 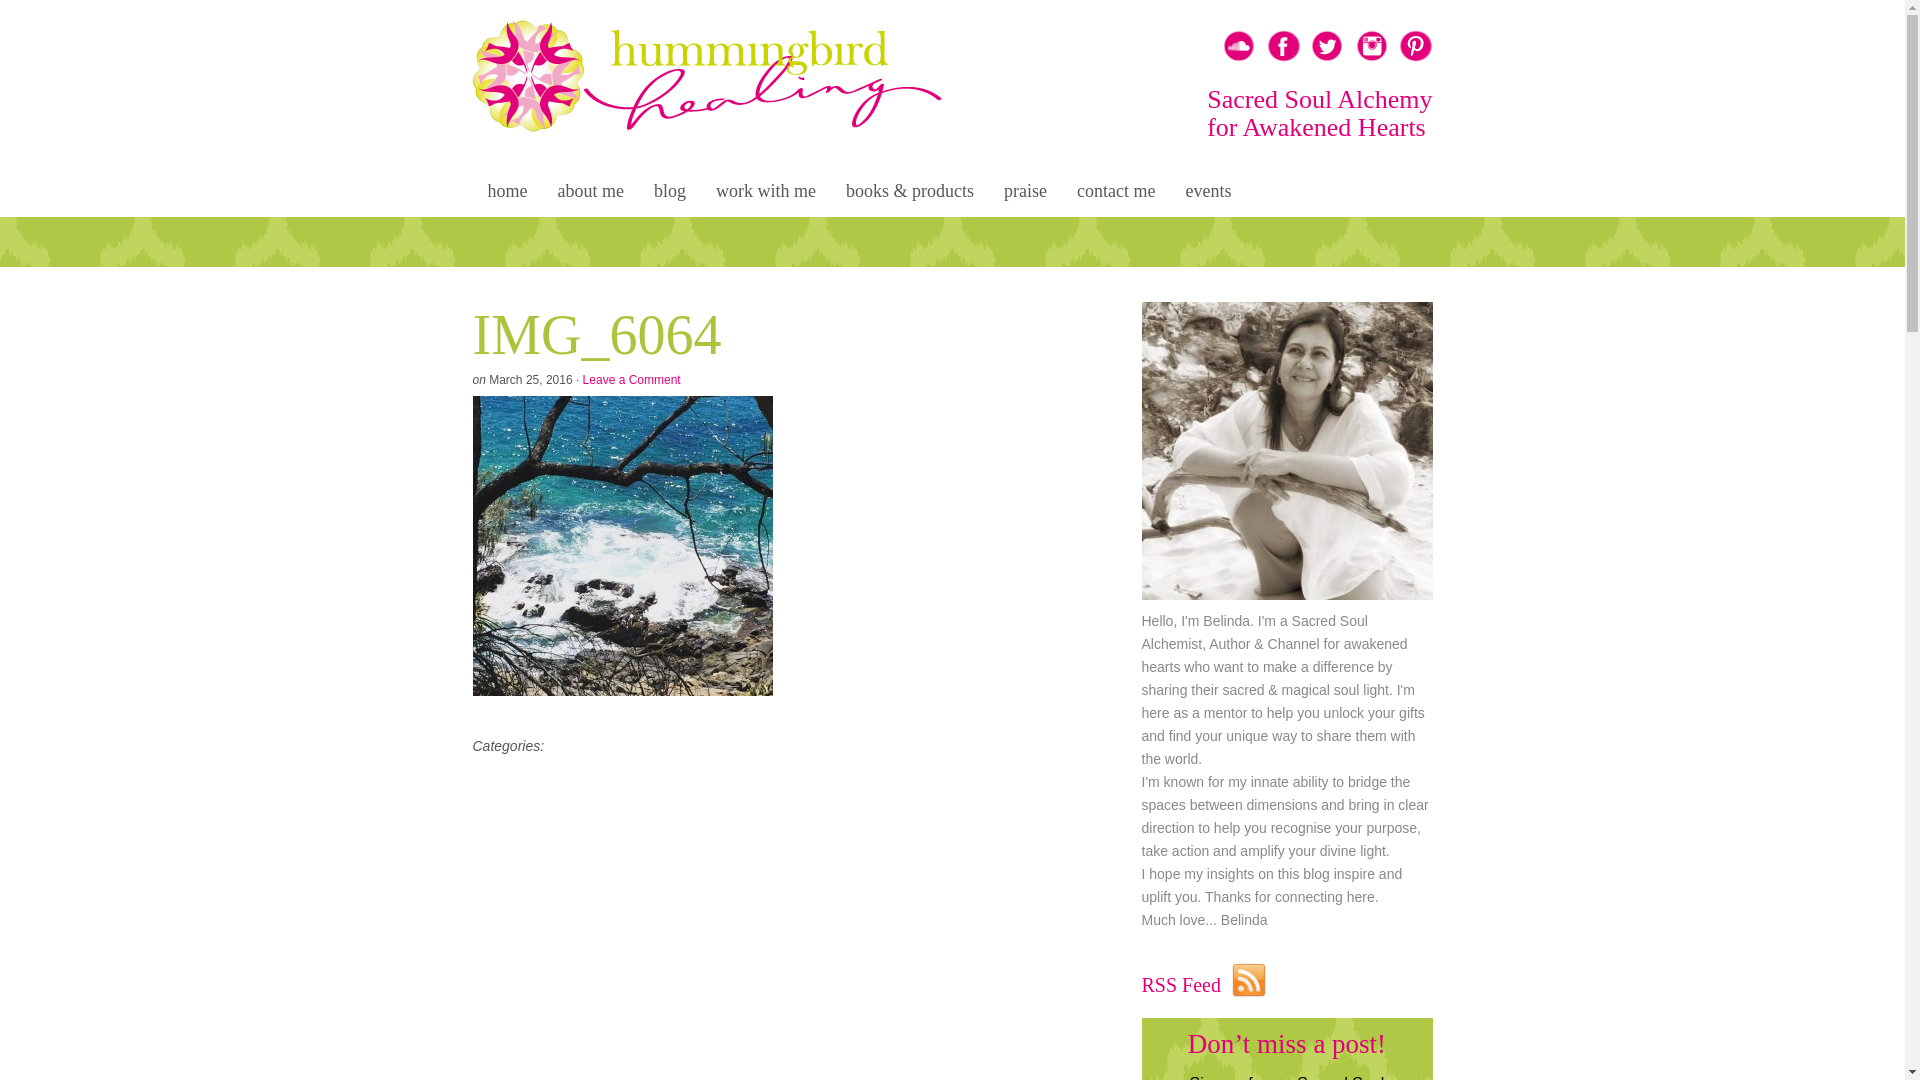 I want to click on Hummingbird Healing, so click(x=712, y=95).